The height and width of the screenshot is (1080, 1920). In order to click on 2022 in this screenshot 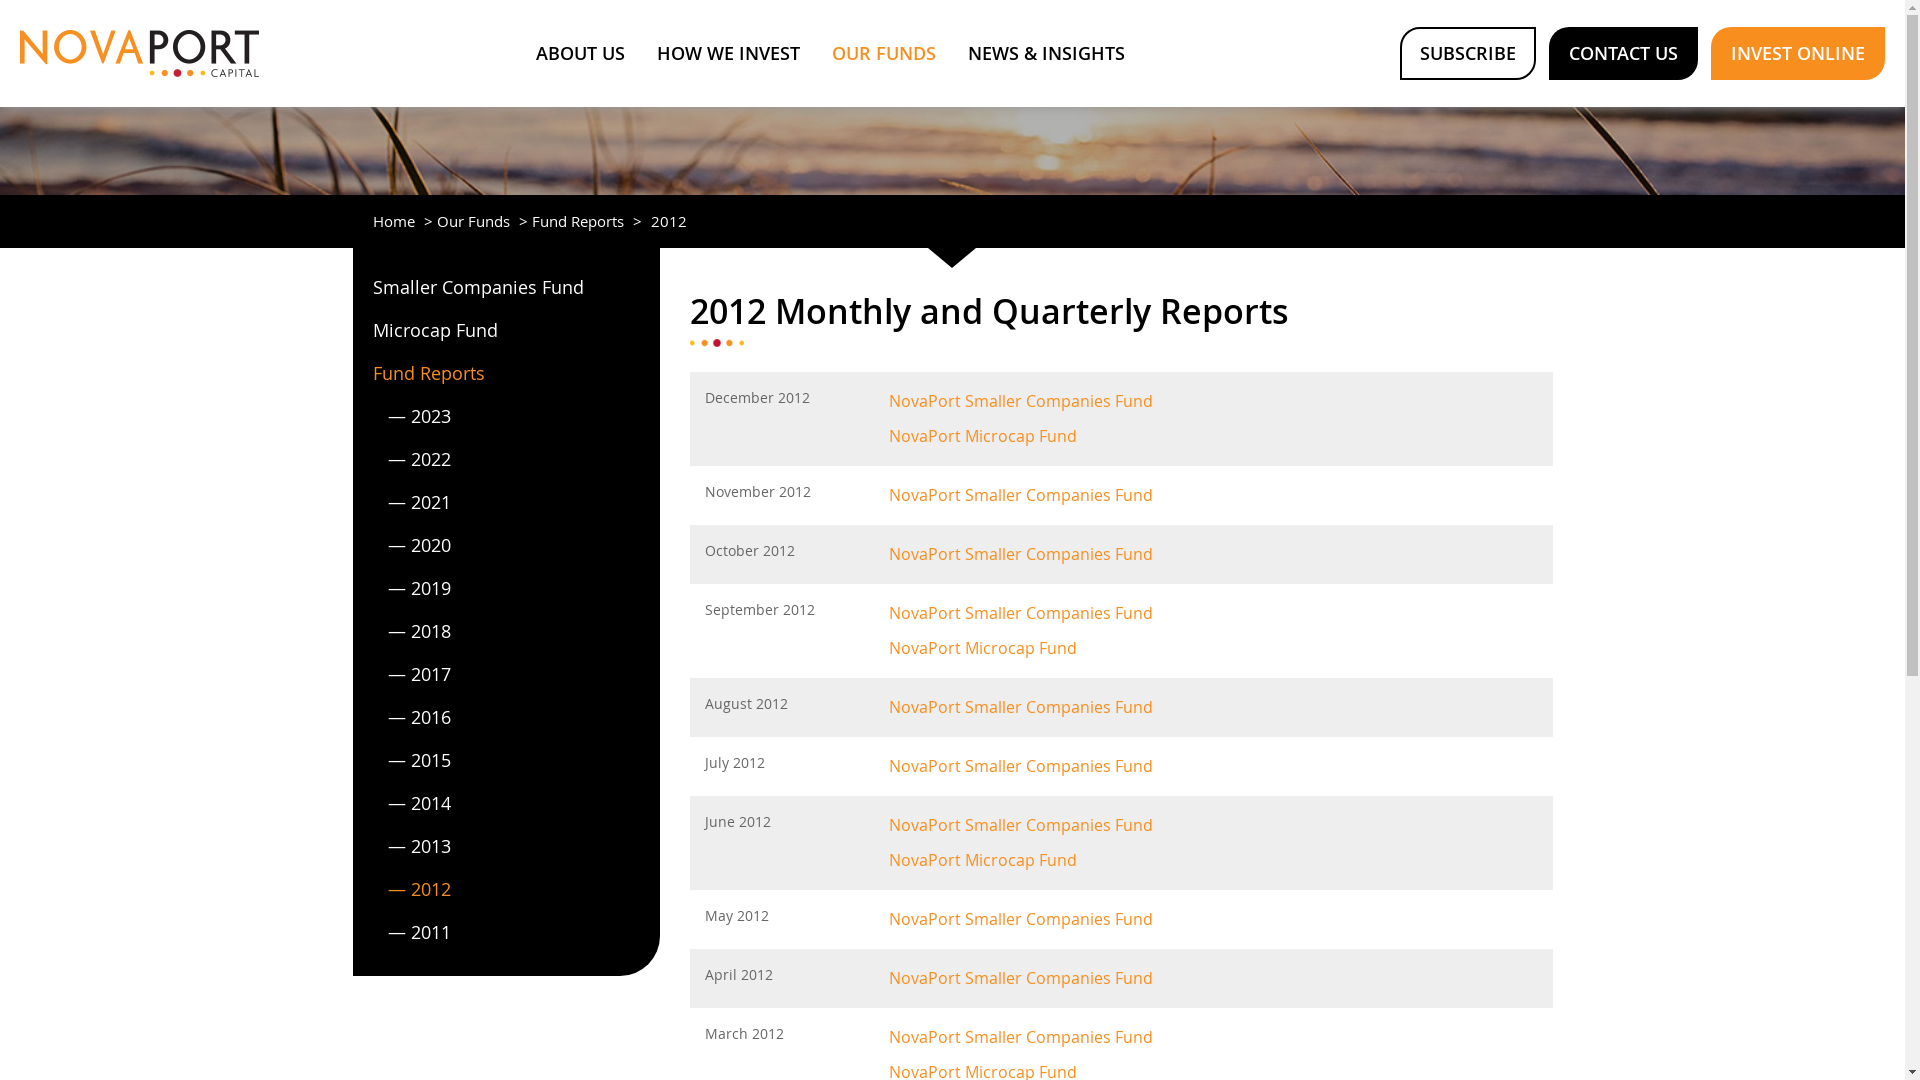, I will do `click(506, 452)`.